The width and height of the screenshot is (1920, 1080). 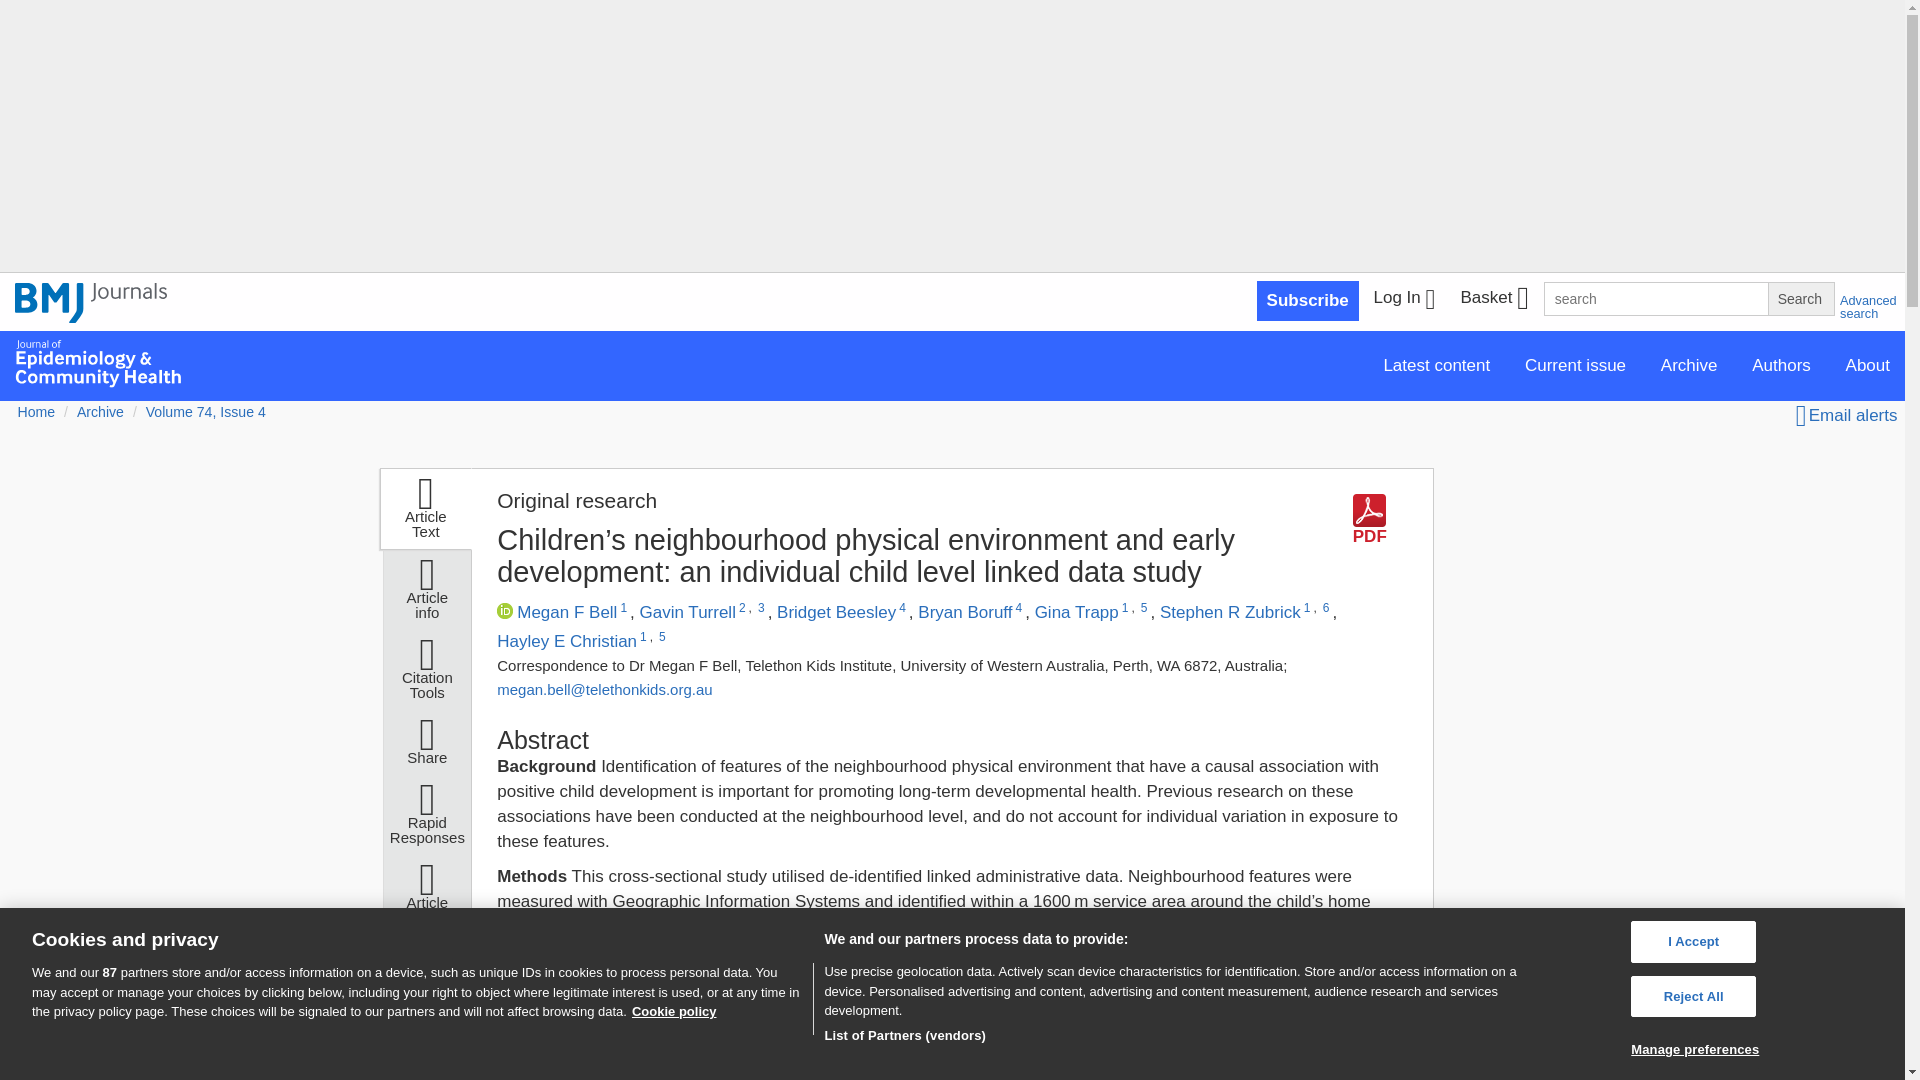 I want to click on BMJ Journals, so click(x=91, y=314).